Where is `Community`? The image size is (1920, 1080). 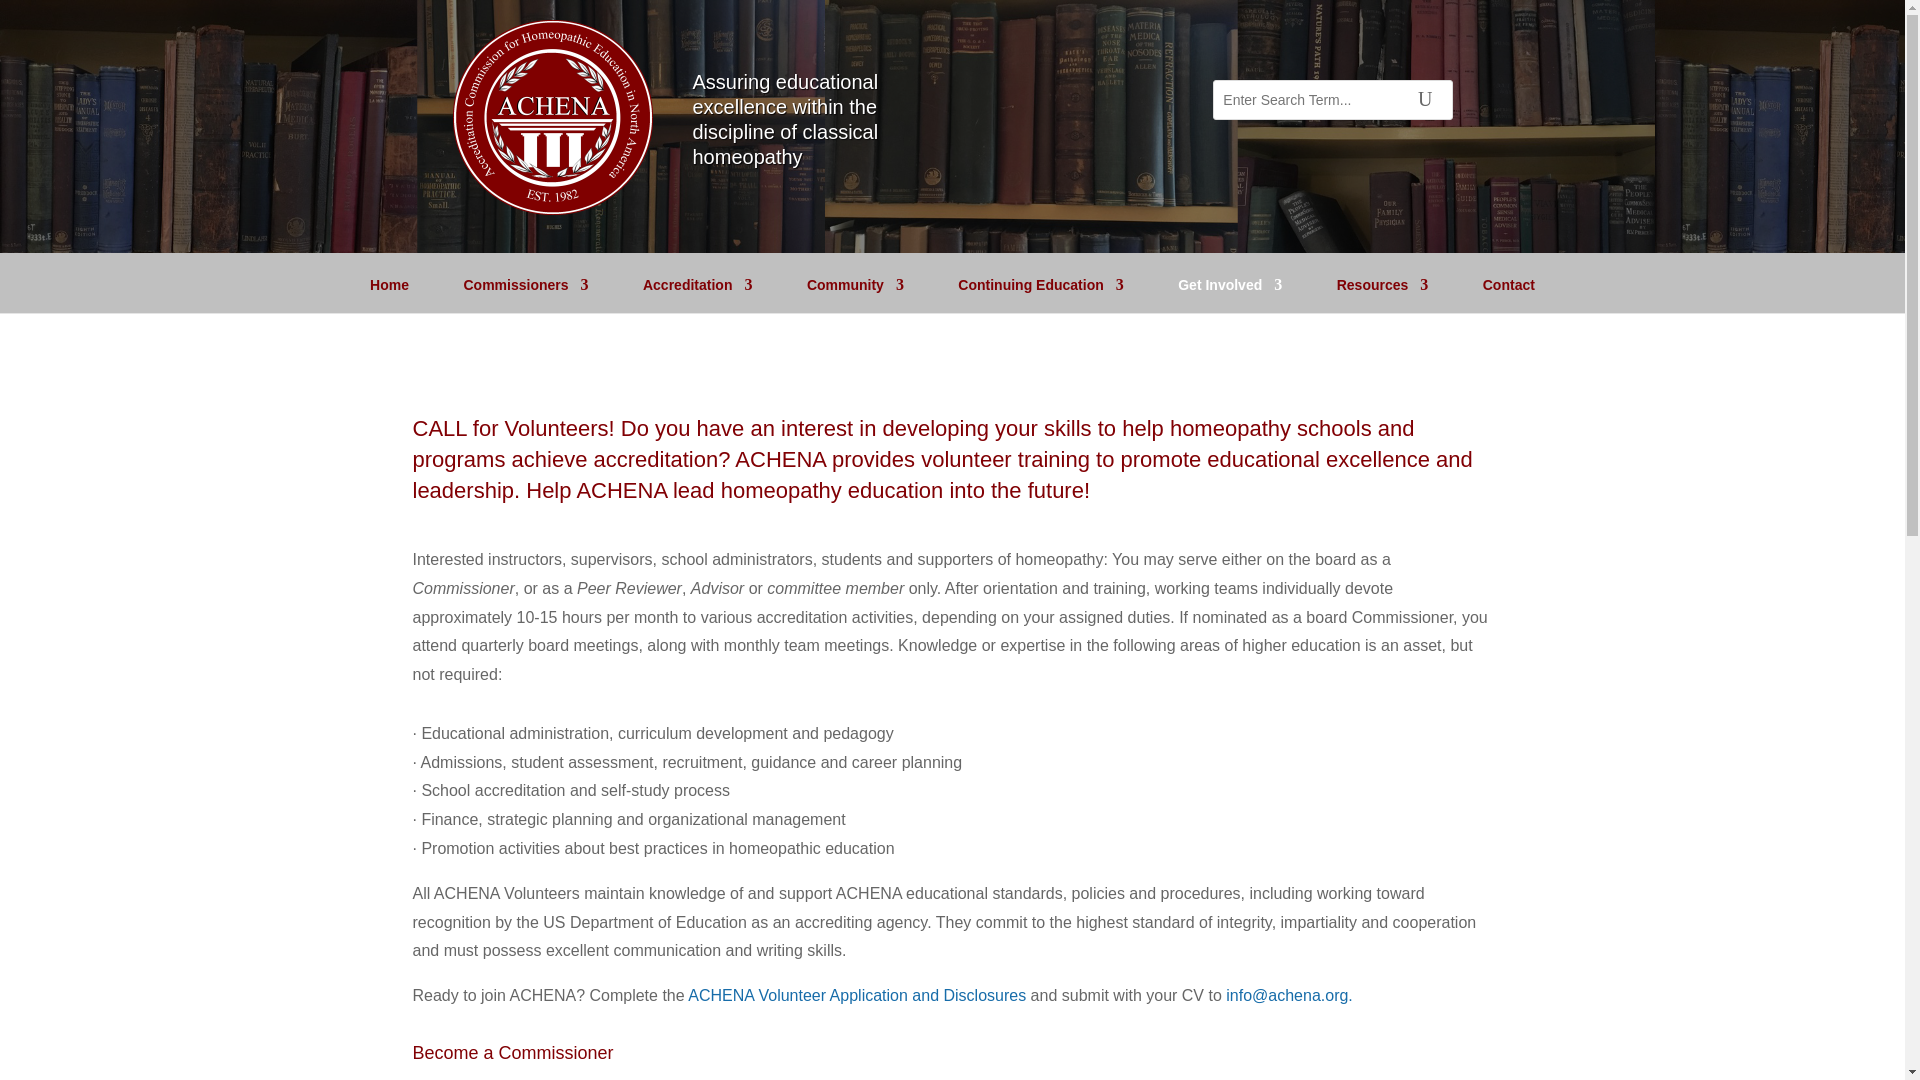 Community is located at coordinates (855, 295).